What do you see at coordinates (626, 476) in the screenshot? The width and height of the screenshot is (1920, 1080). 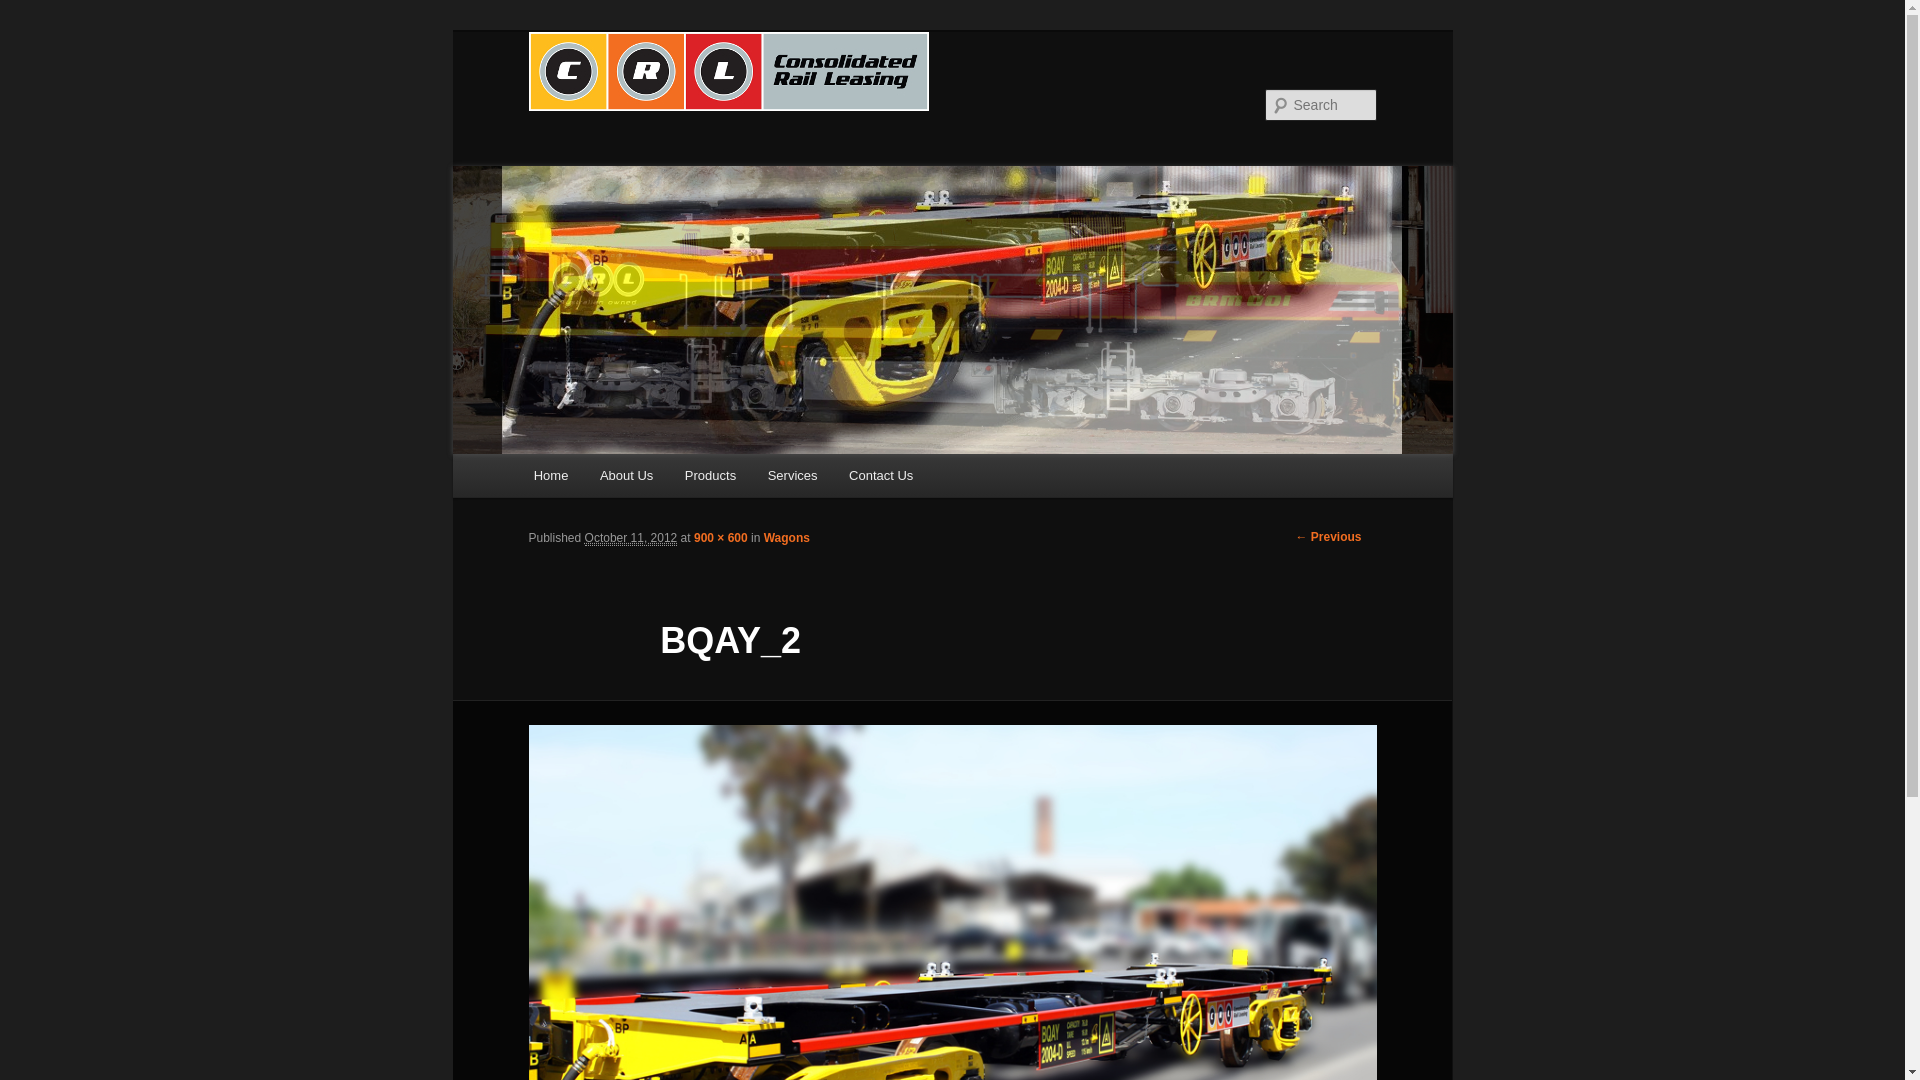 I see `About Us` at bounding box center [626, 476].